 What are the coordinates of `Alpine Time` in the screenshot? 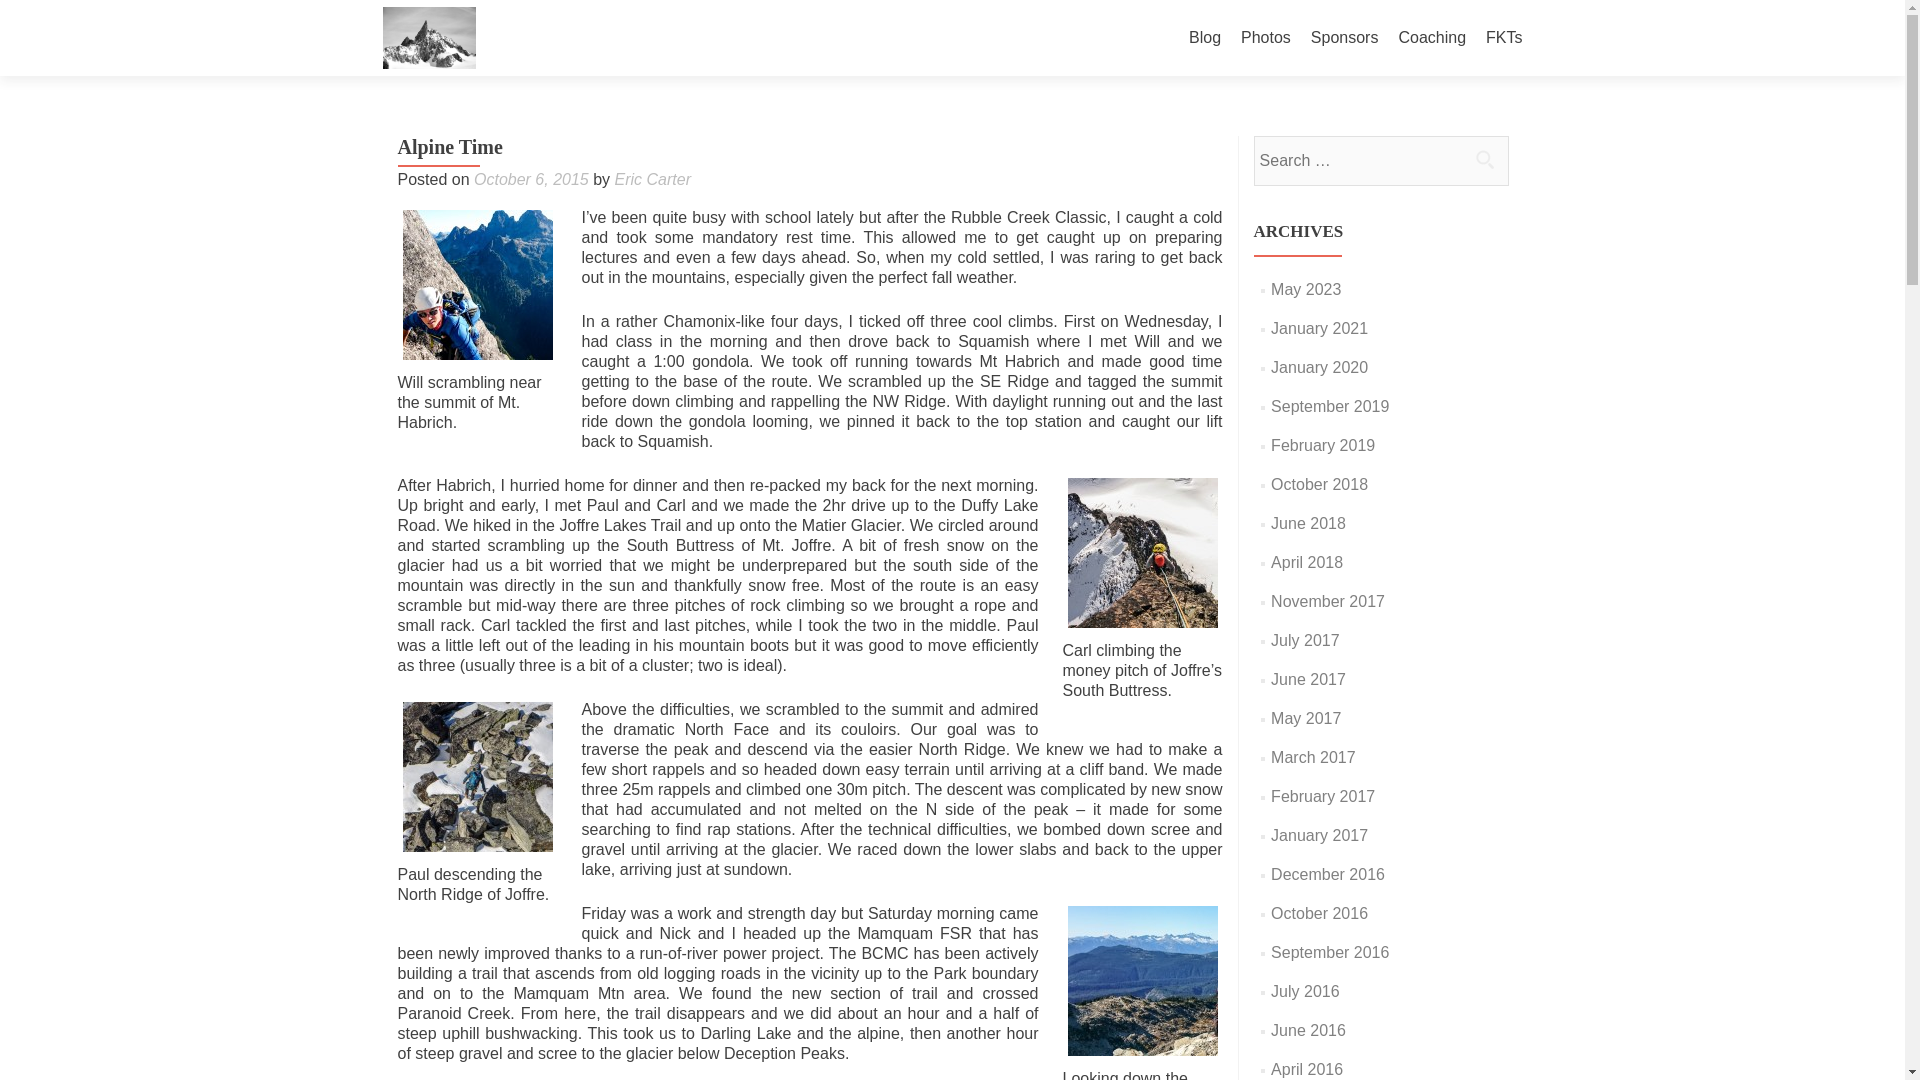 It's located at (478, 777).